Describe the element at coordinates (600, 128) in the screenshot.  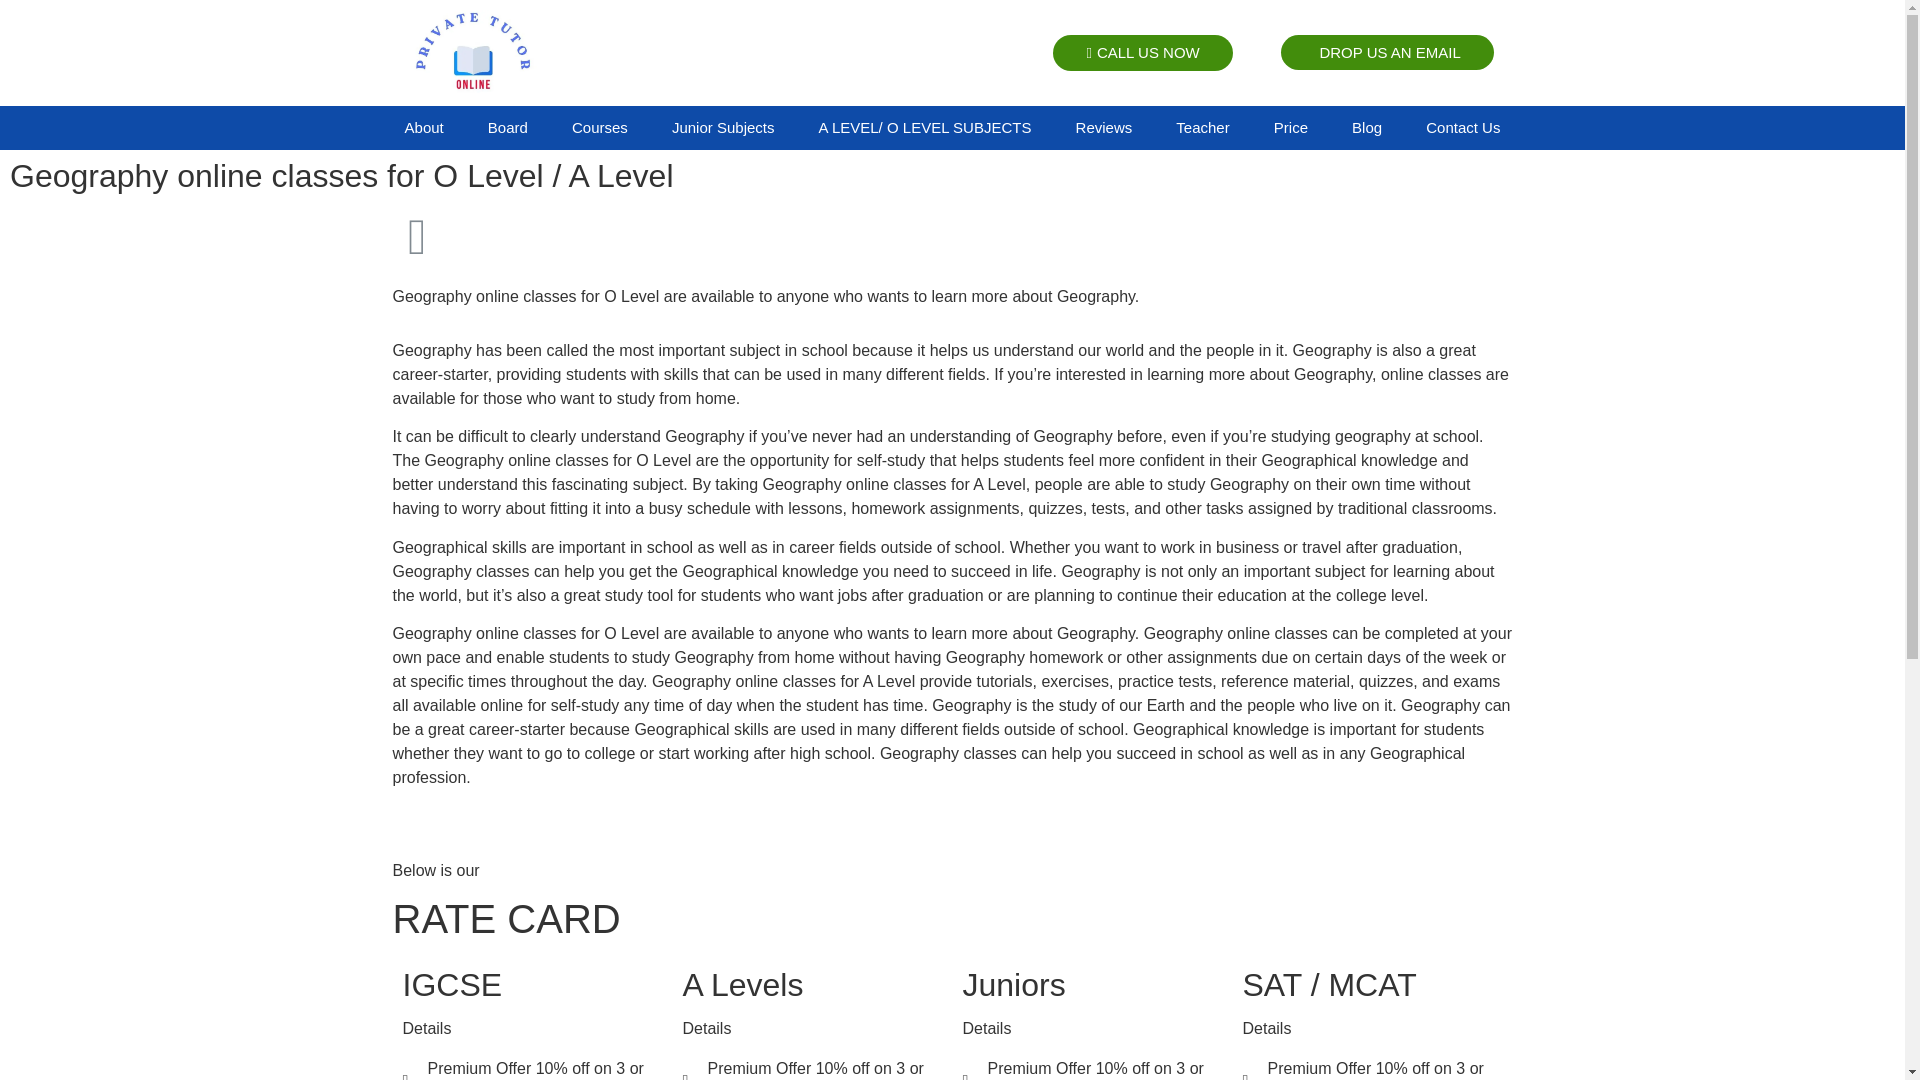
I see `Courses` at that location.